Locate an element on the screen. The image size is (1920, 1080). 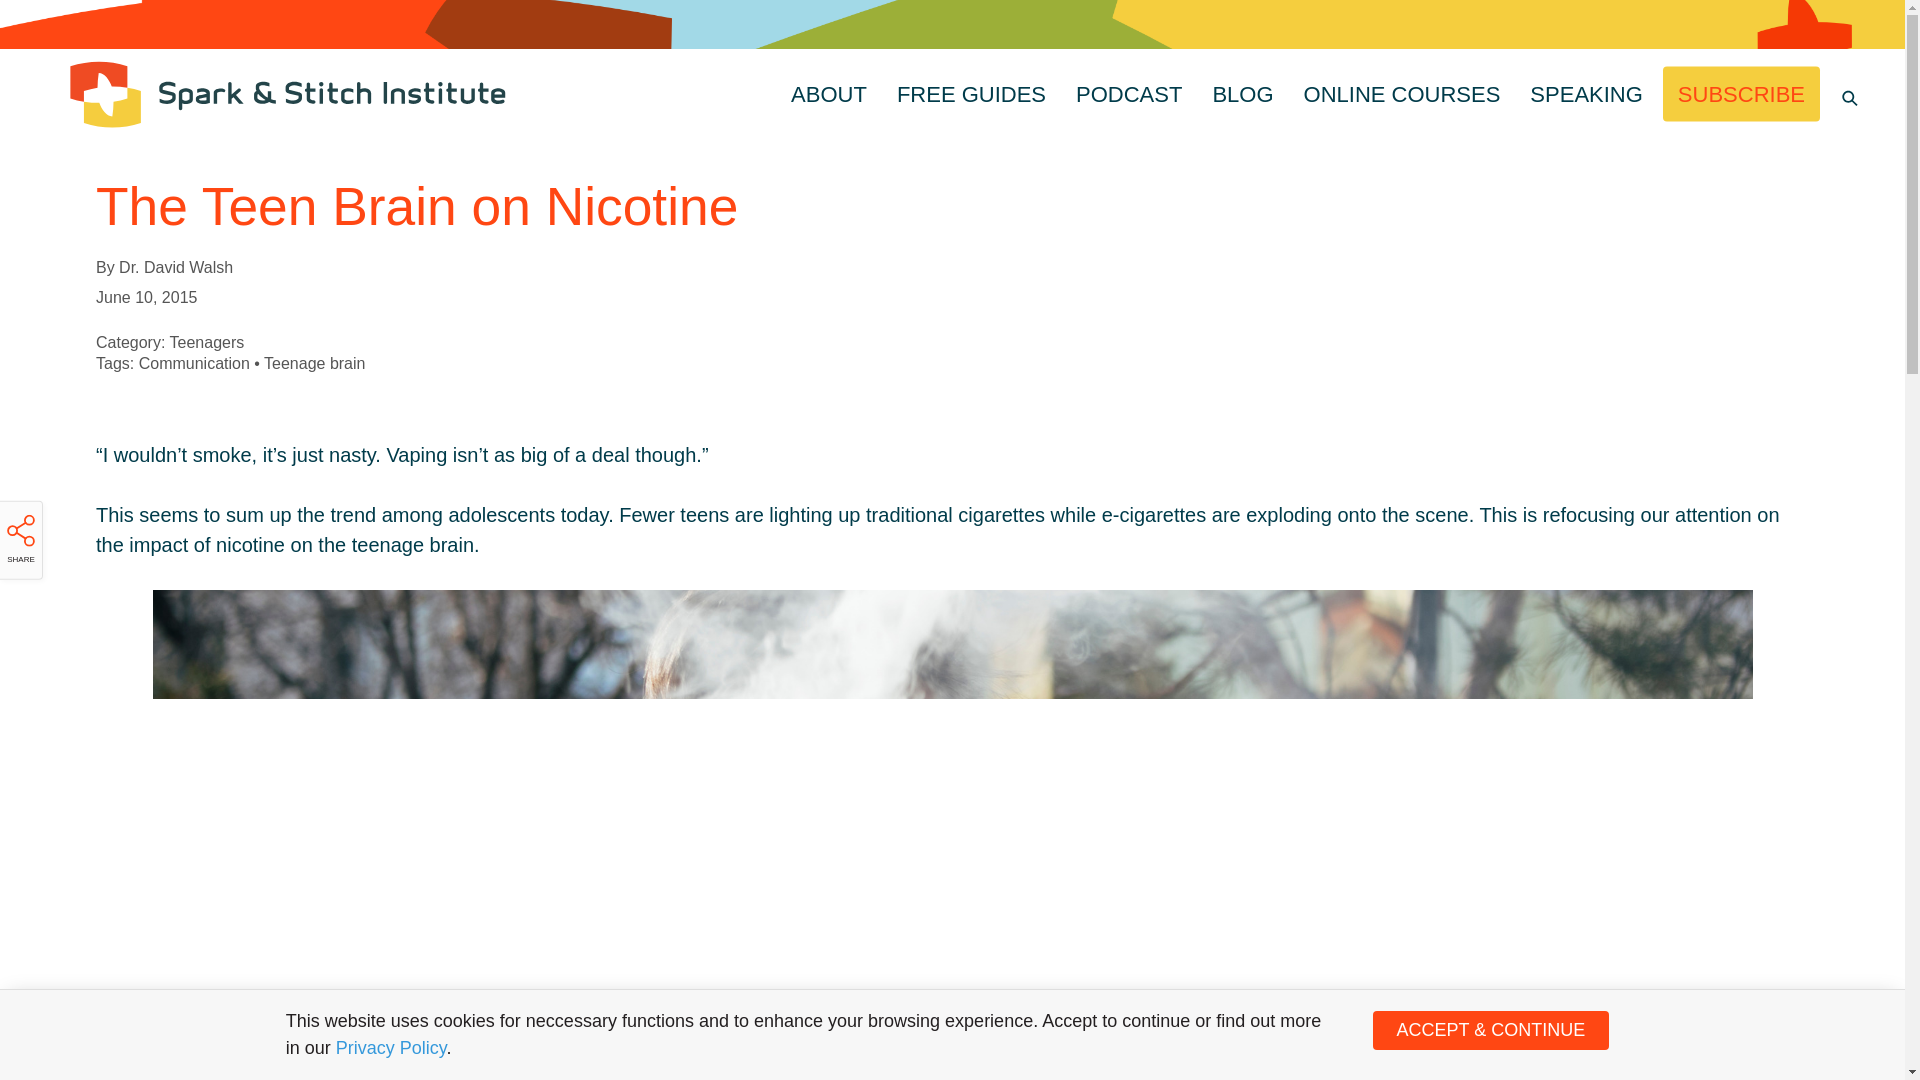
FREE GUIDES is located at coordinates (971, 92).